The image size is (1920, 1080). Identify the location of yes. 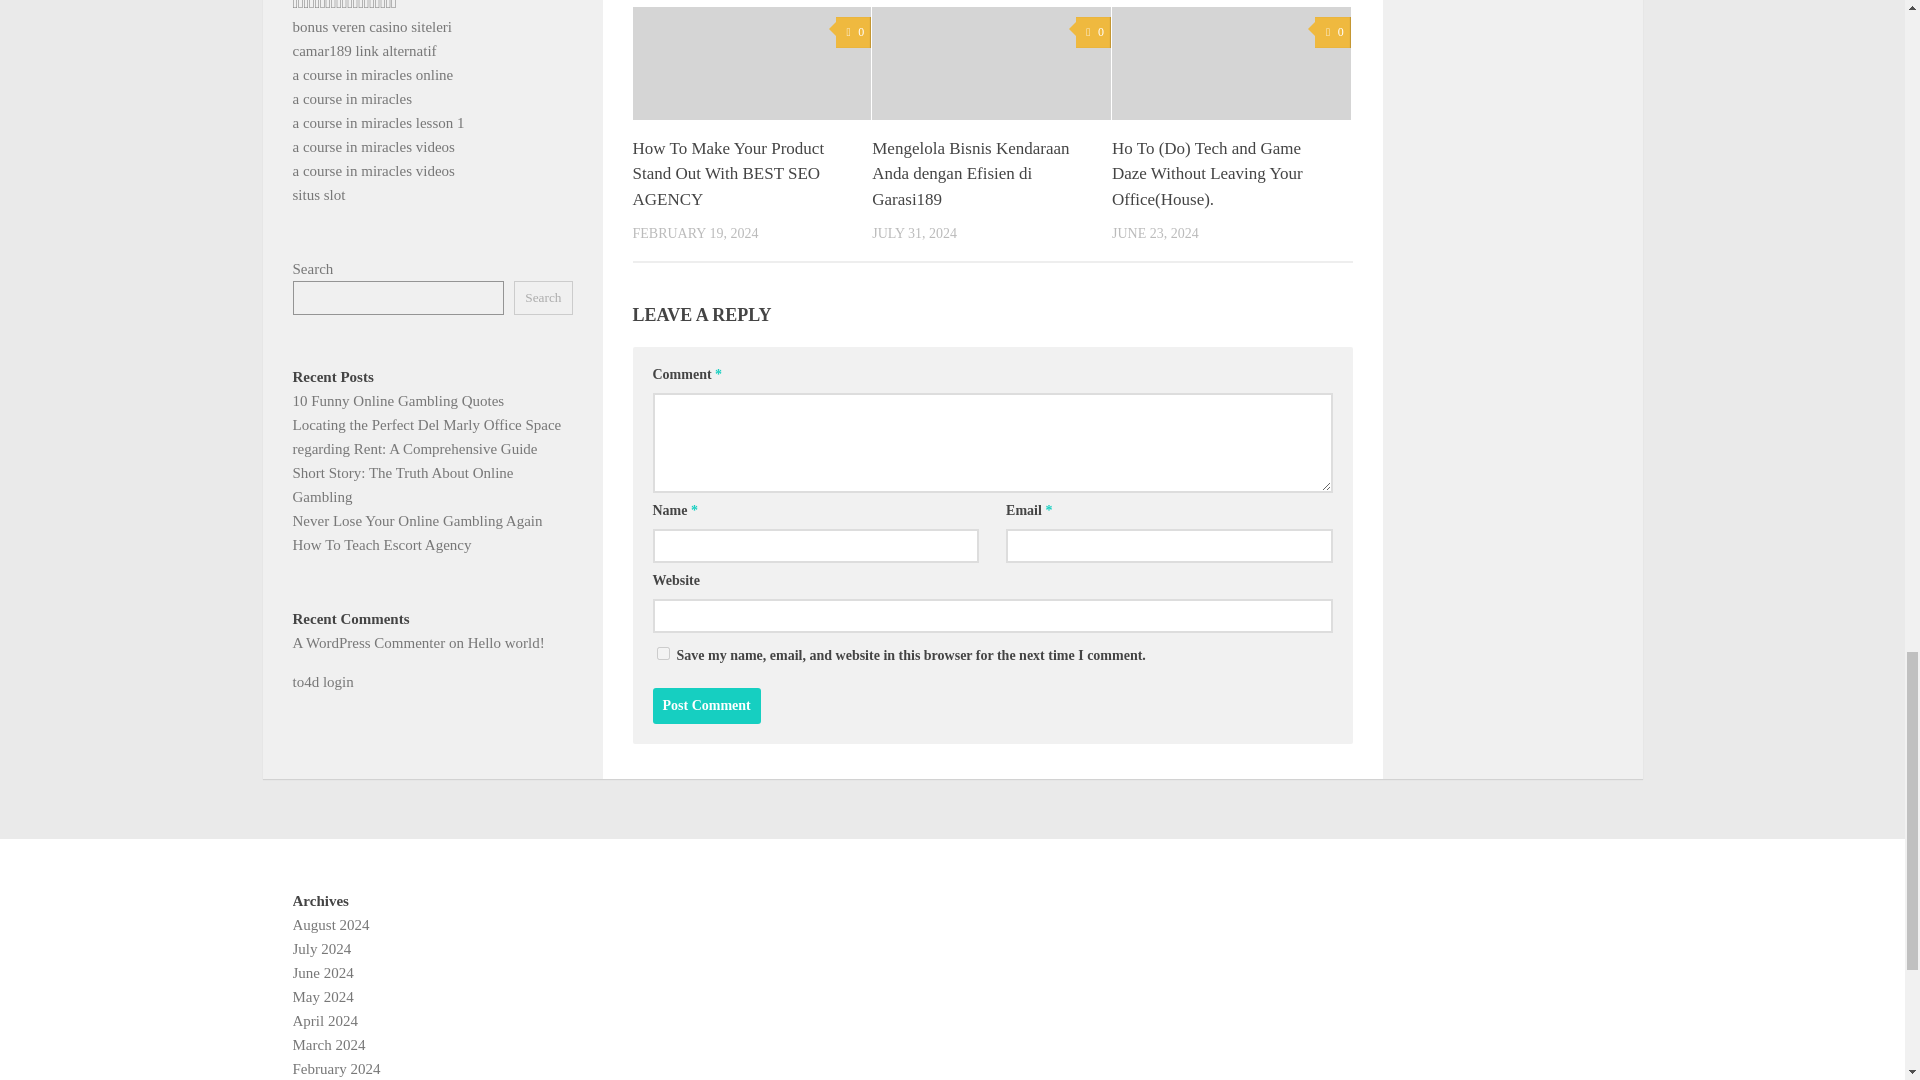
(662, 652).